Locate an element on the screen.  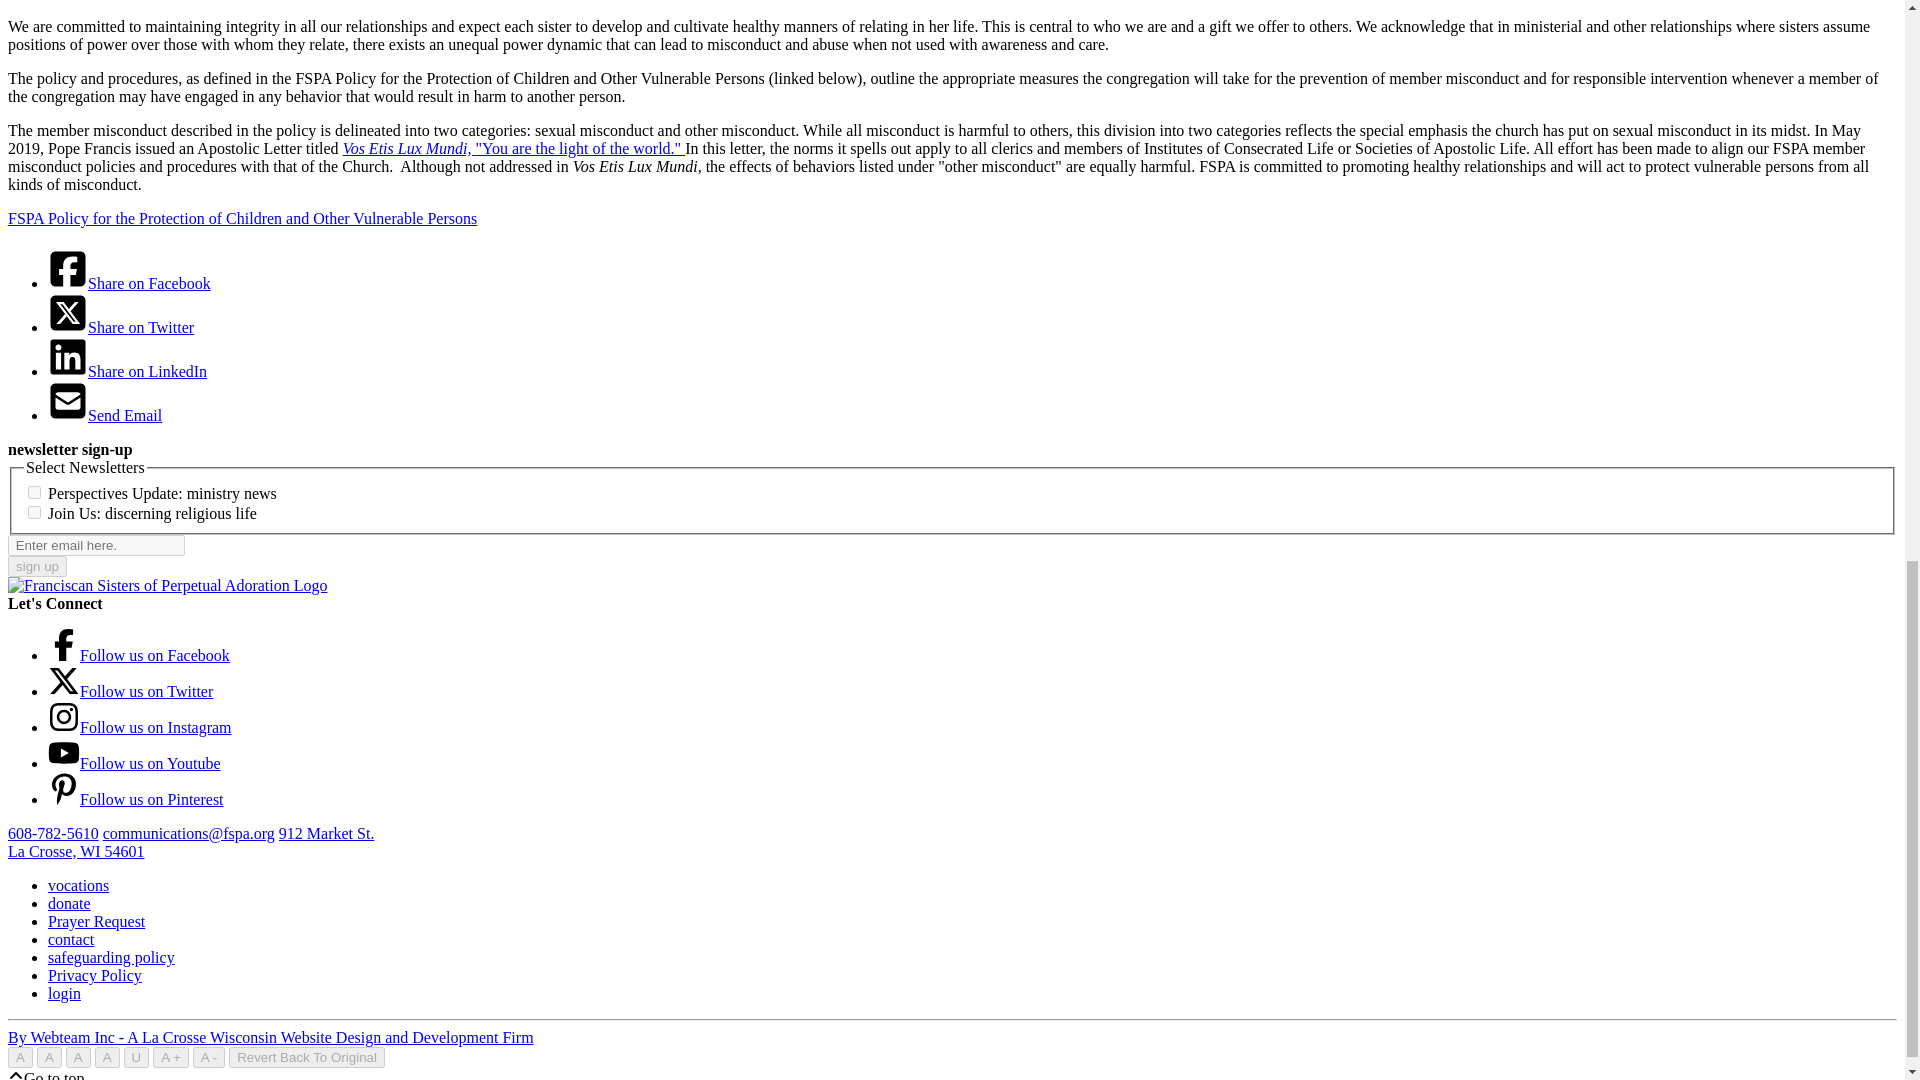
Underline ALL links on page is located at coordinates (136, 1057).